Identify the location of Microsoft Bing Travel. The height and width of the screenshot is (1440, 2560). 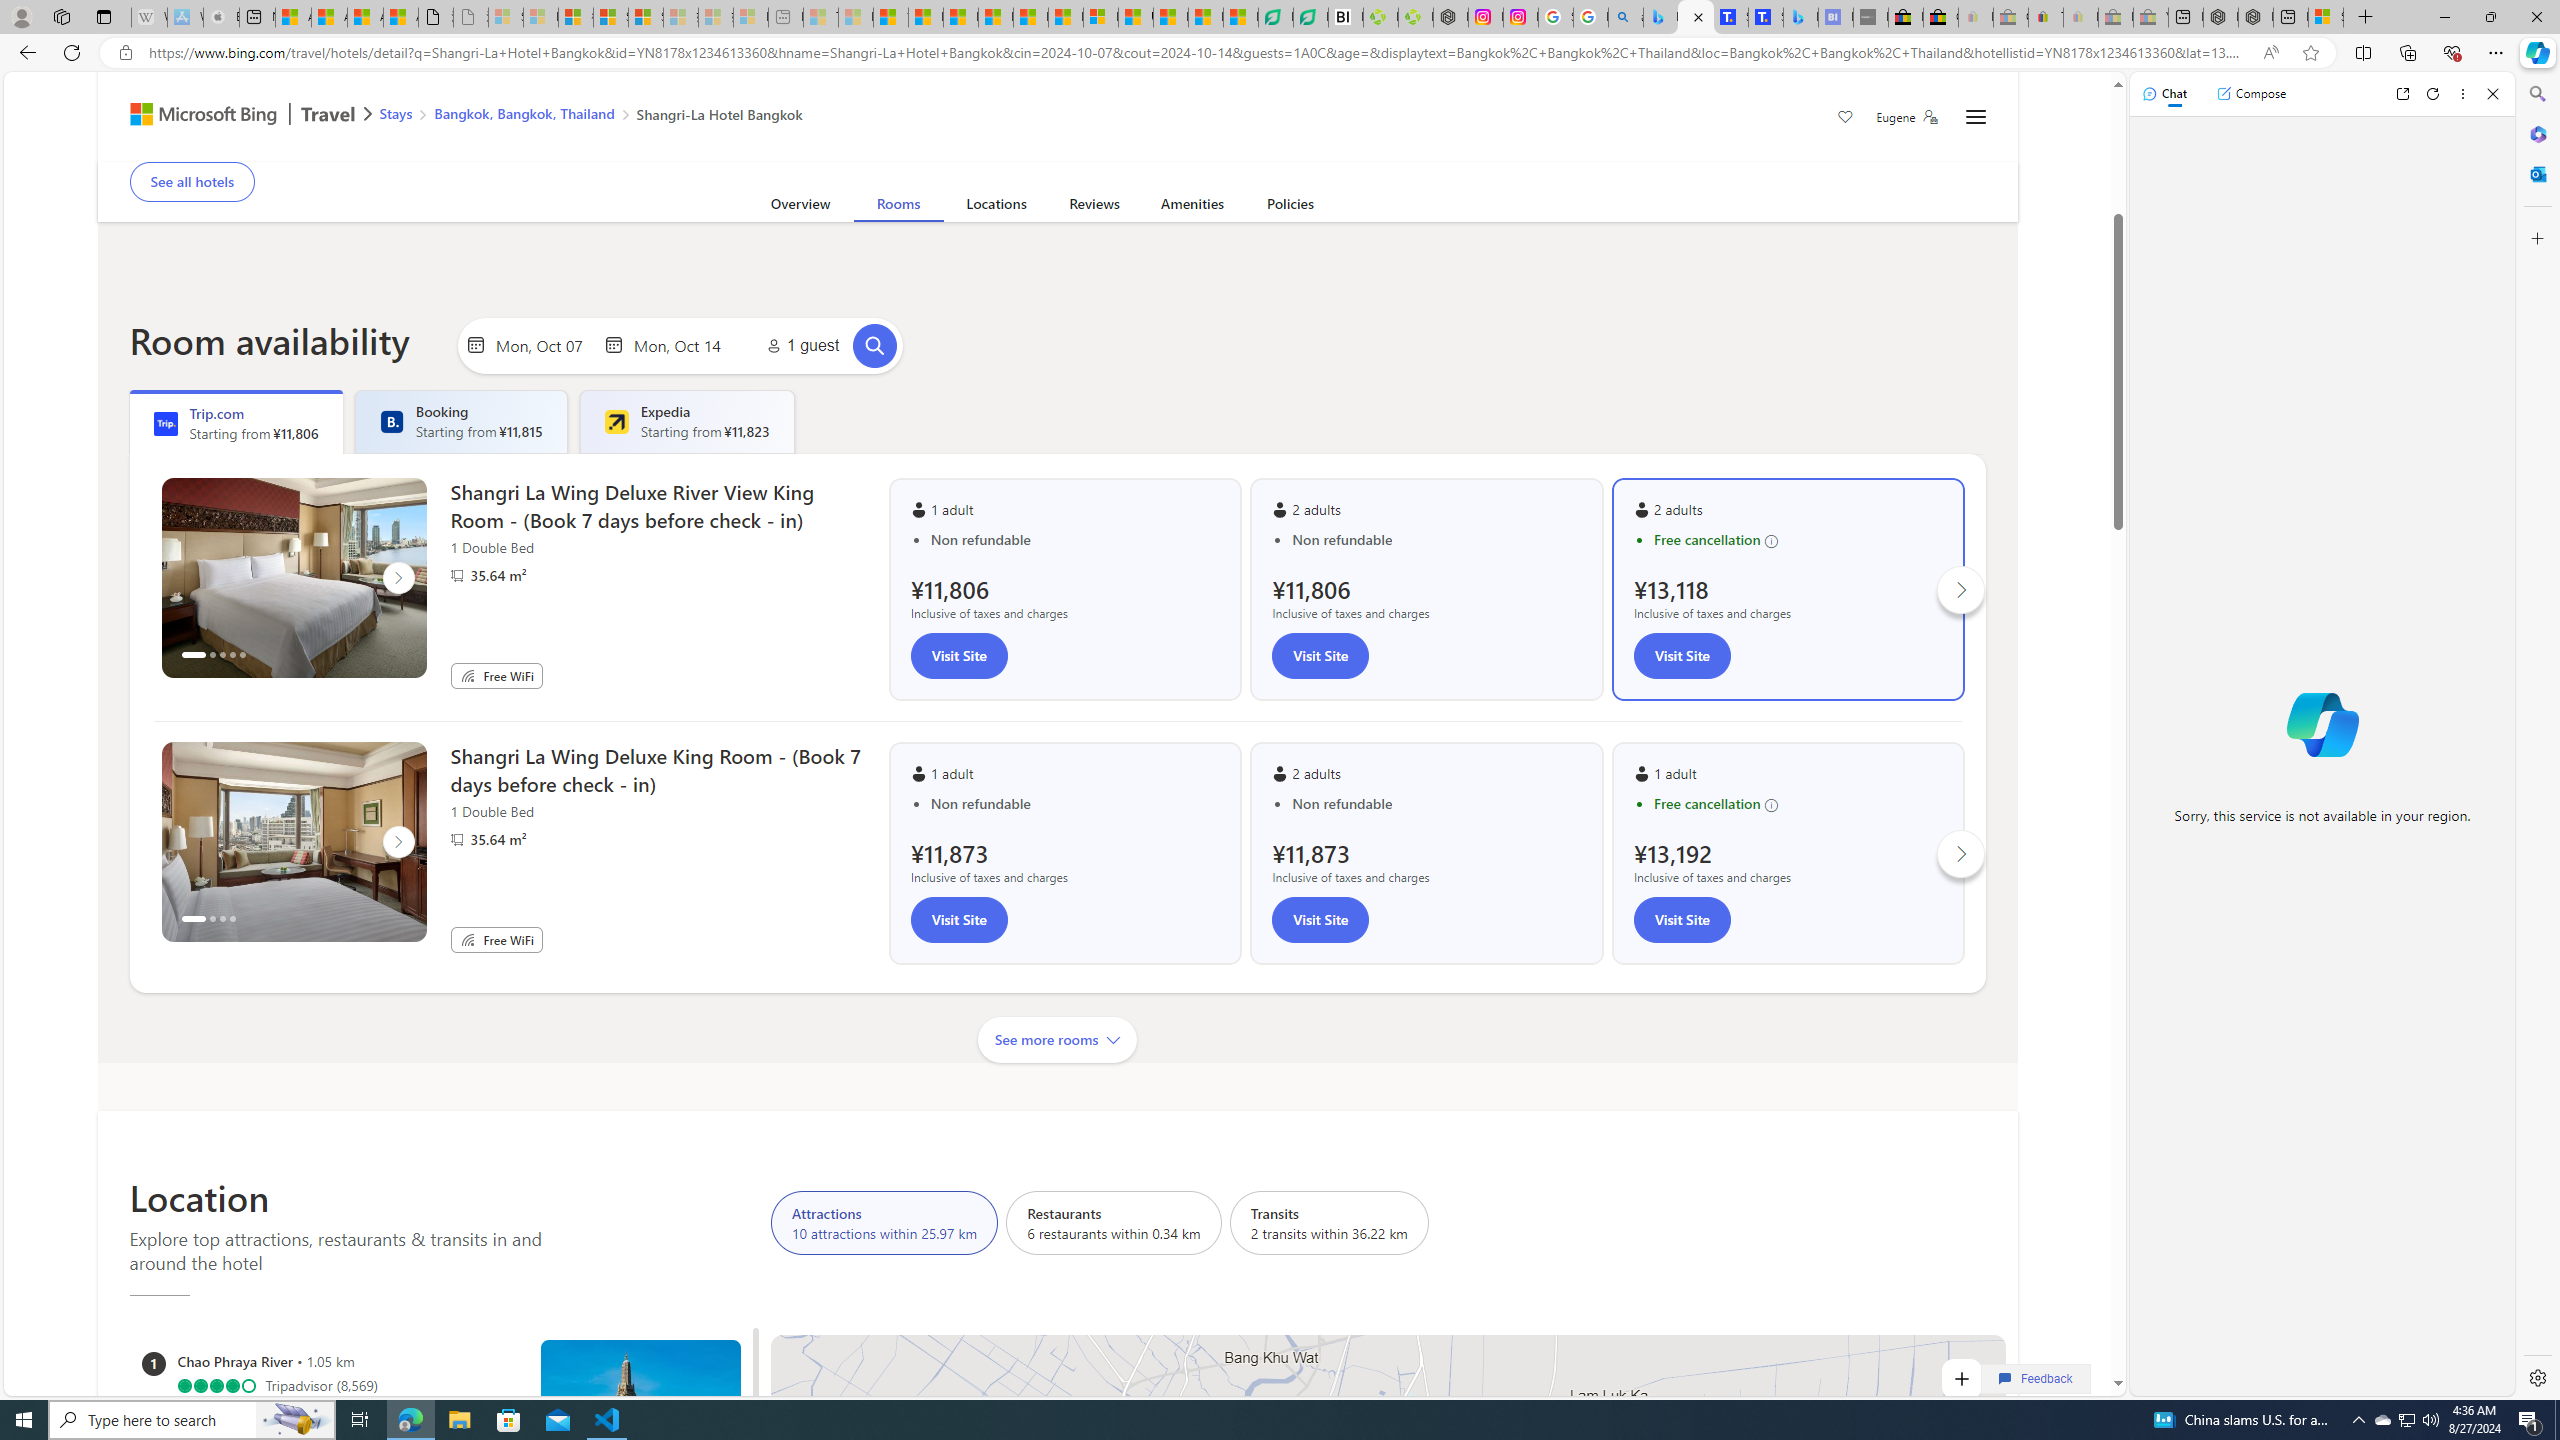
(230, 116).